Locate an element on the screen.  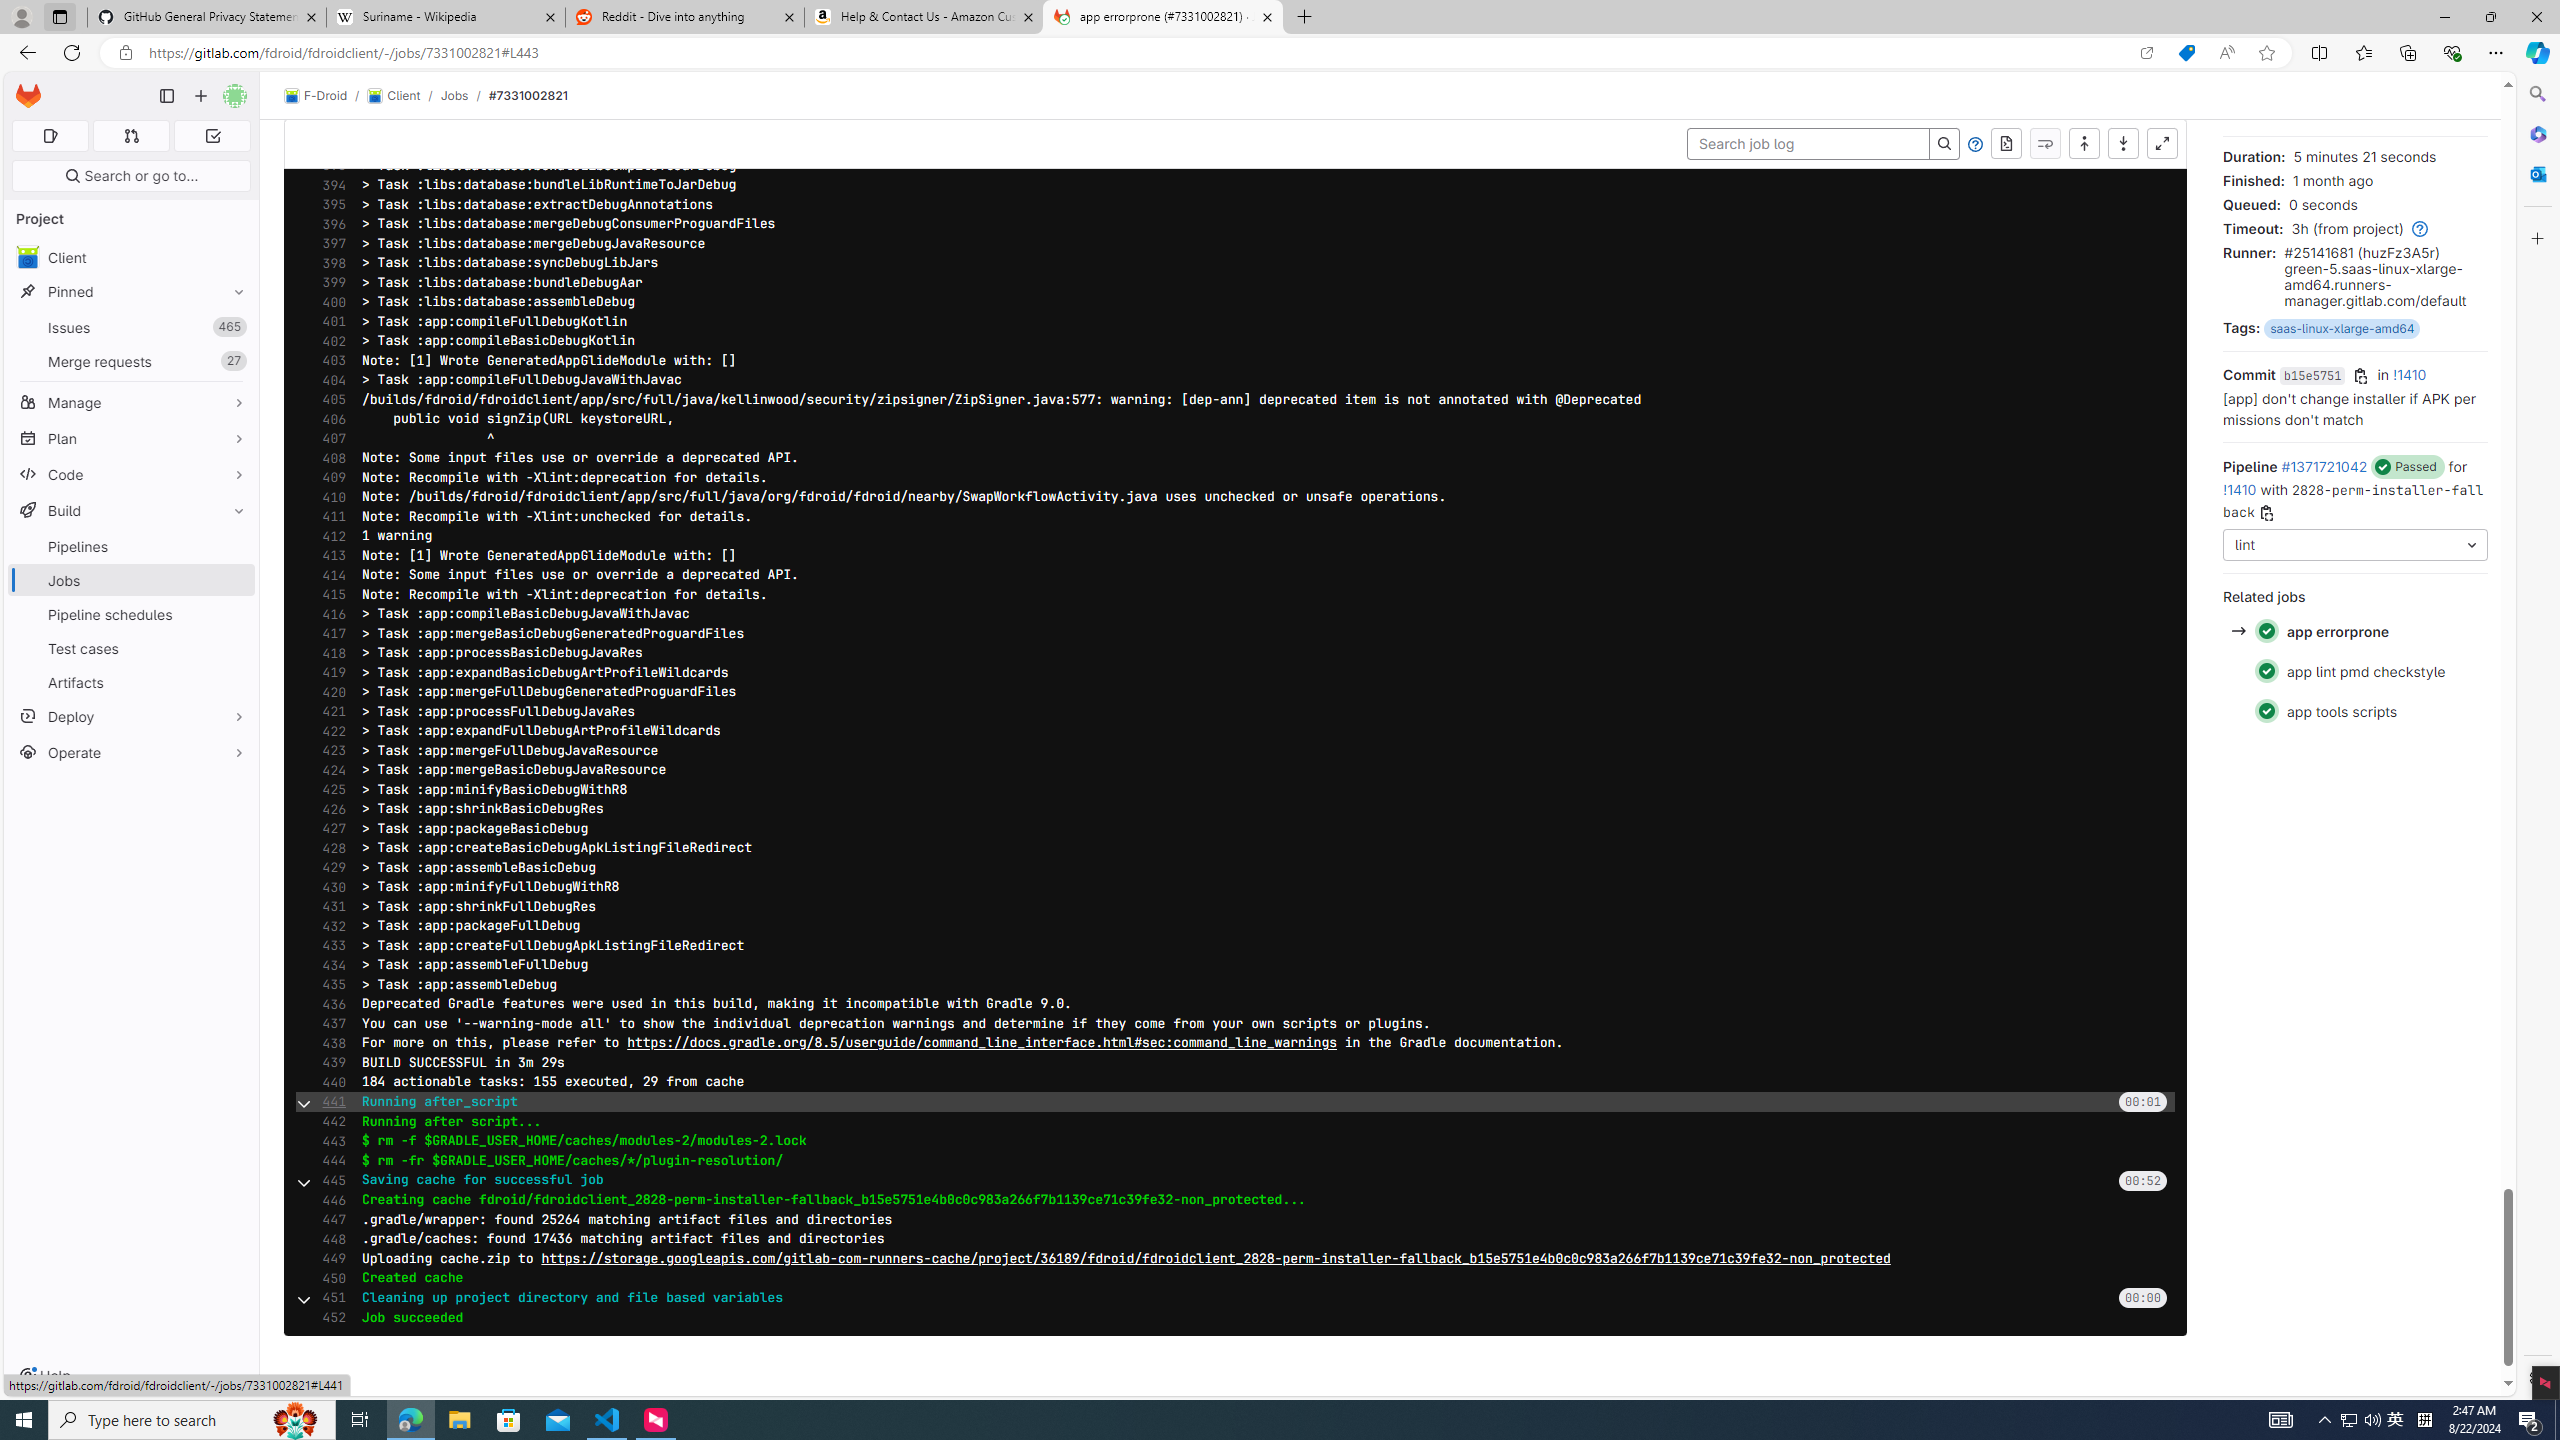
447 is located at coordinates (328, 1219).